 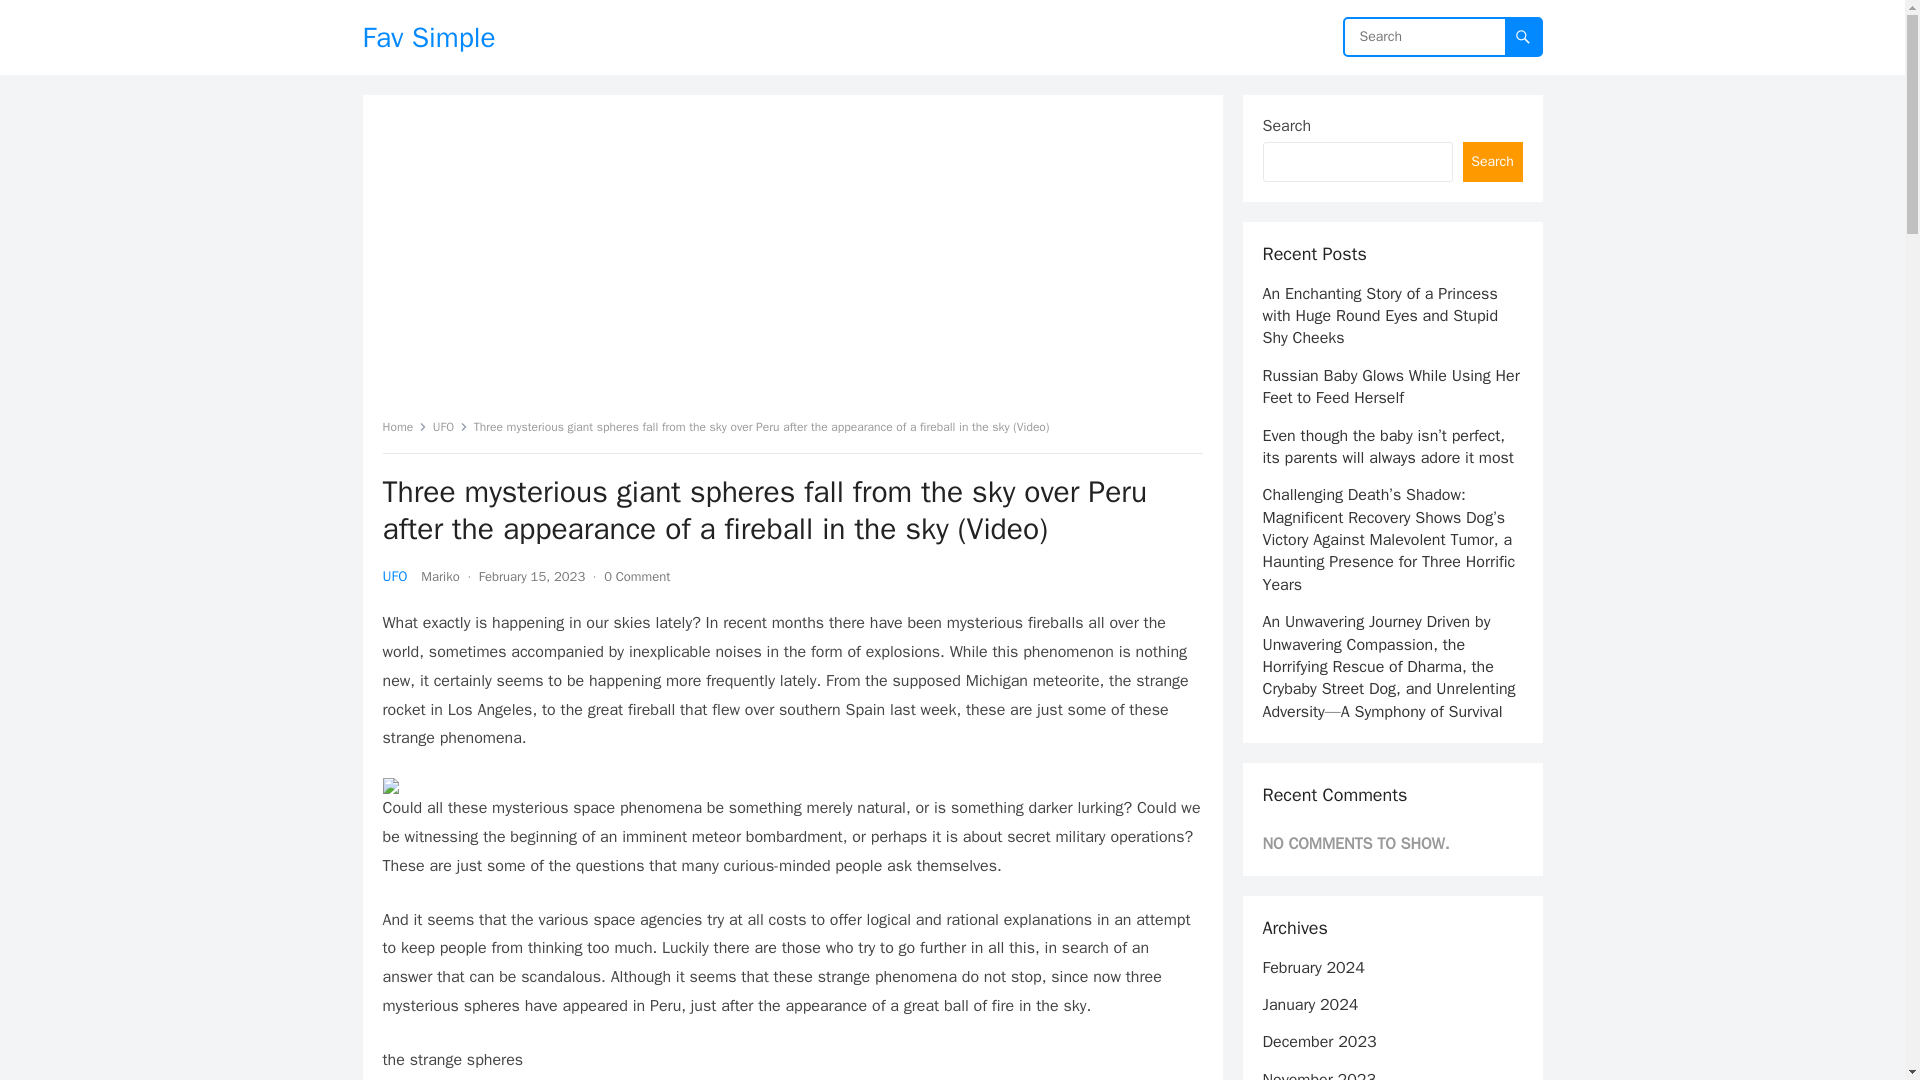 What do you see at coordinates (404, 427) in the screenshot?
I see `Home` at bounding box center [404, 427].